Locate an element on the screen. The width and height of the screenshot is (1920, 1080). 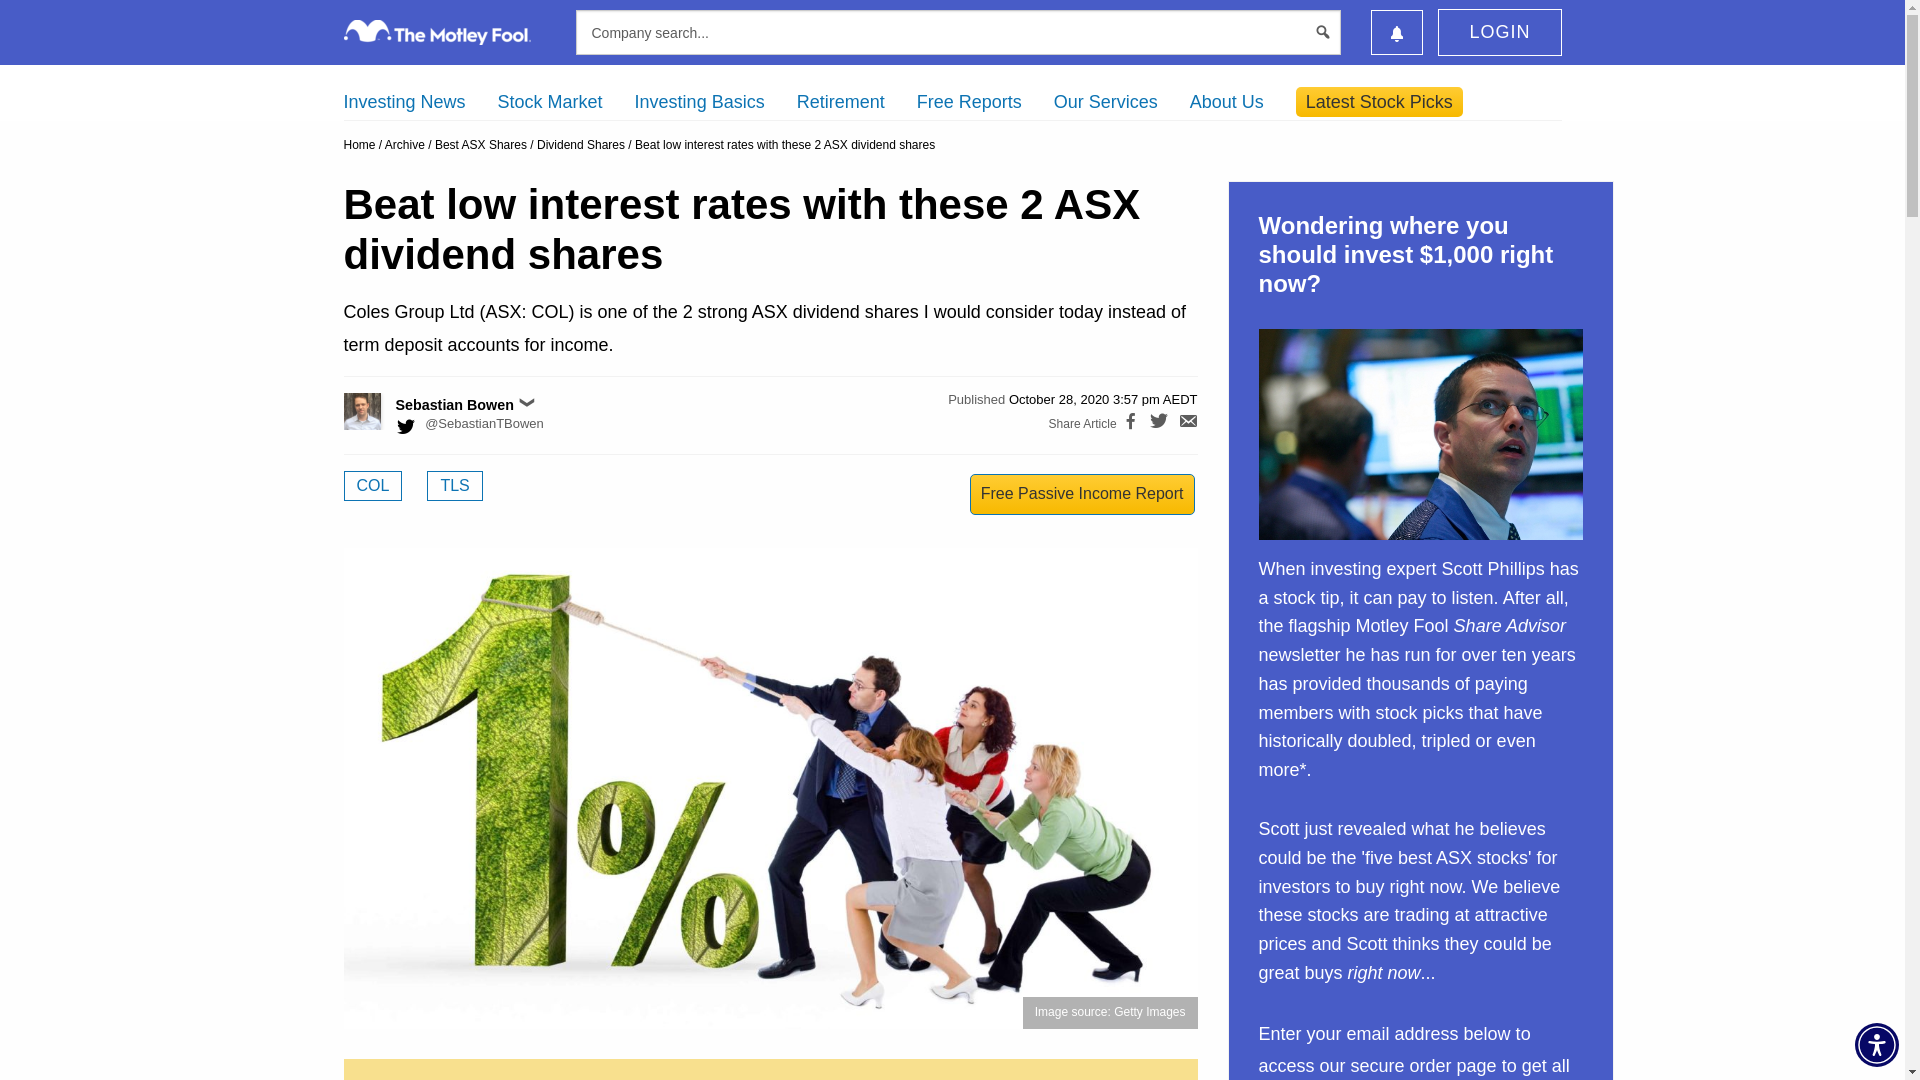
Sebastian Bowen is located at coordinates (384, 411).